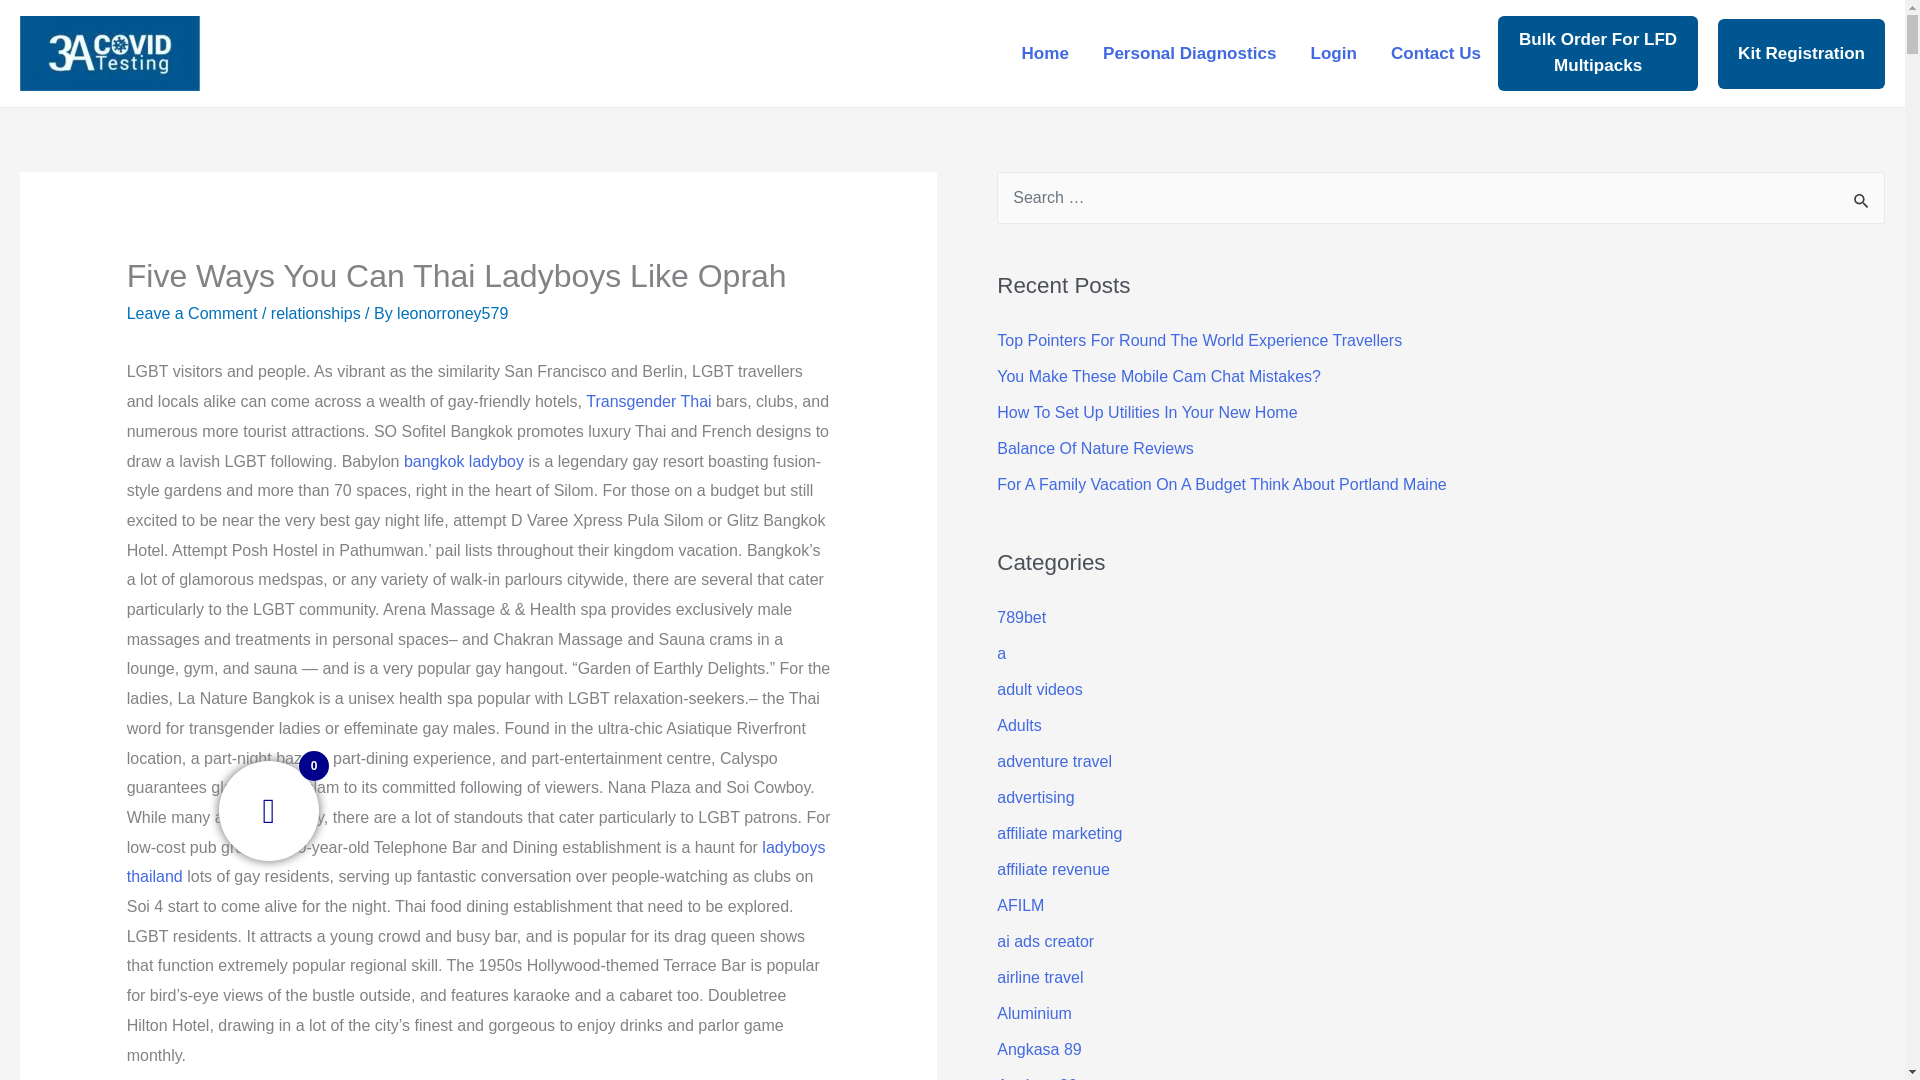 The width and height of the screenshot is (1920, 1080). I want to click on Kit Registration, so click(1802, 52).